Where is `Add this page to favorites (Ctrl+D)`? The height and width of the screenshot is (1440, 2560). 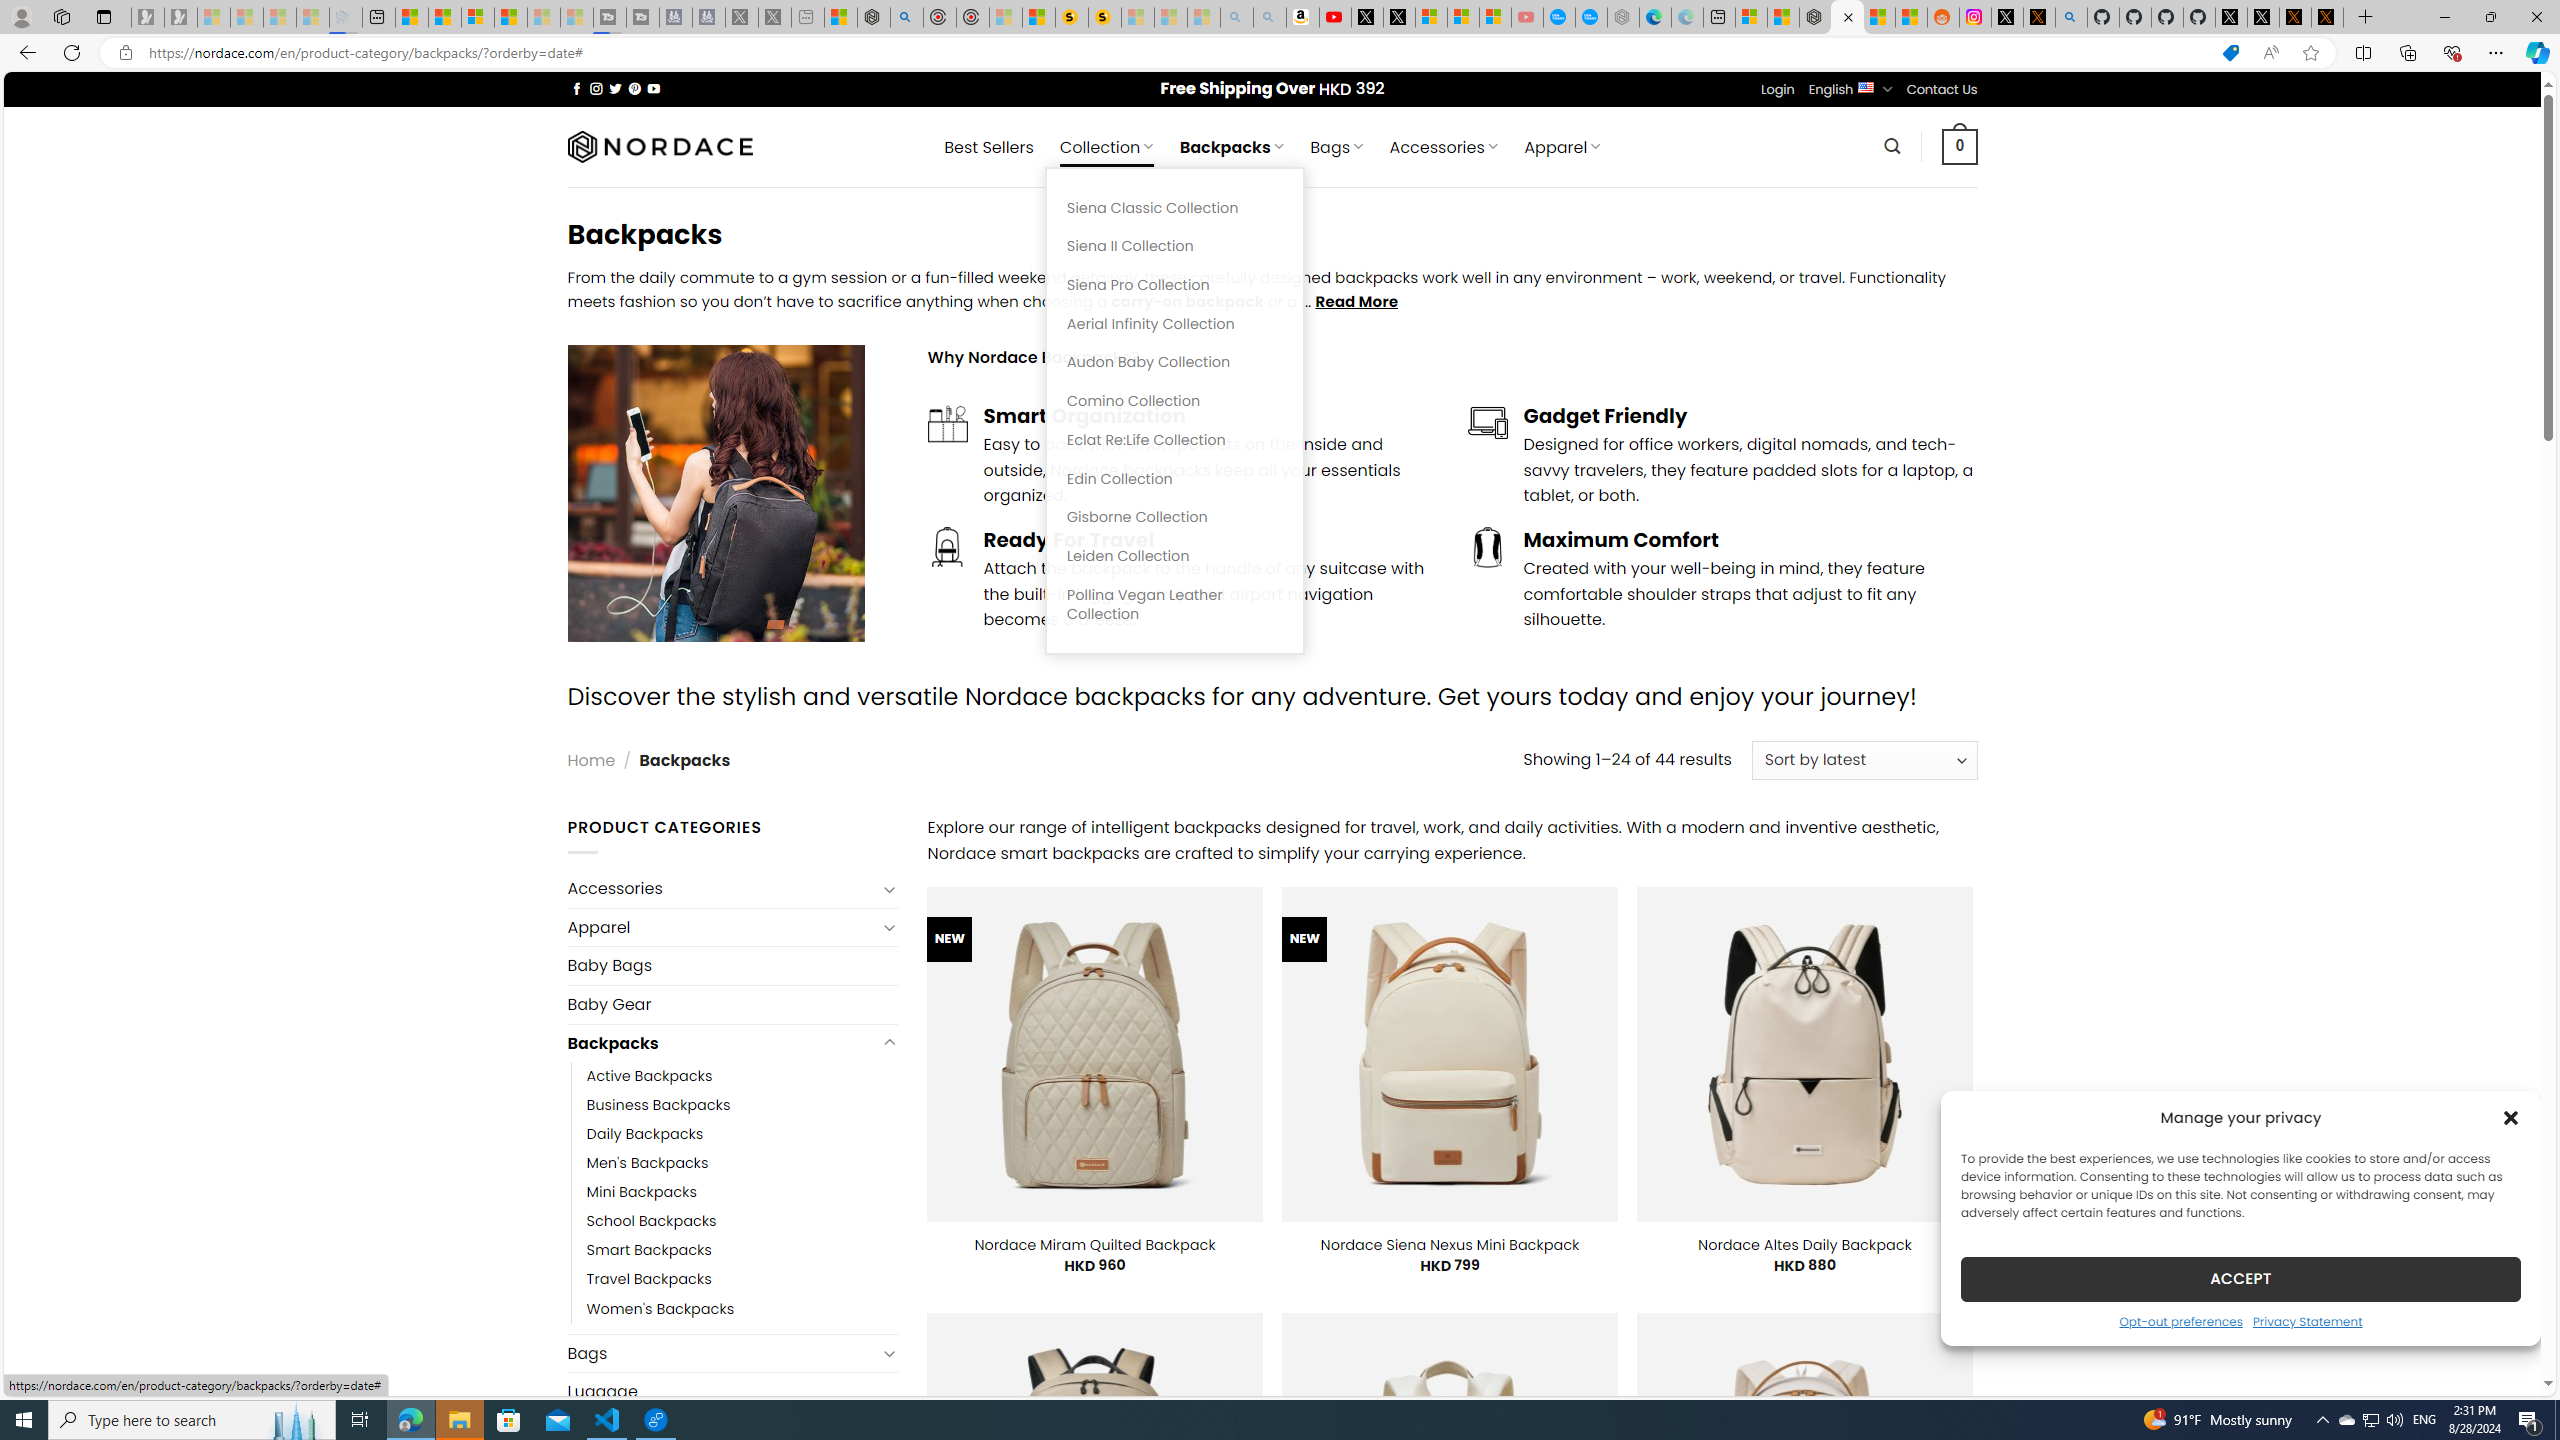
Add this page to favorites (Ctrl+D) is located at coordinates (2312, 53).